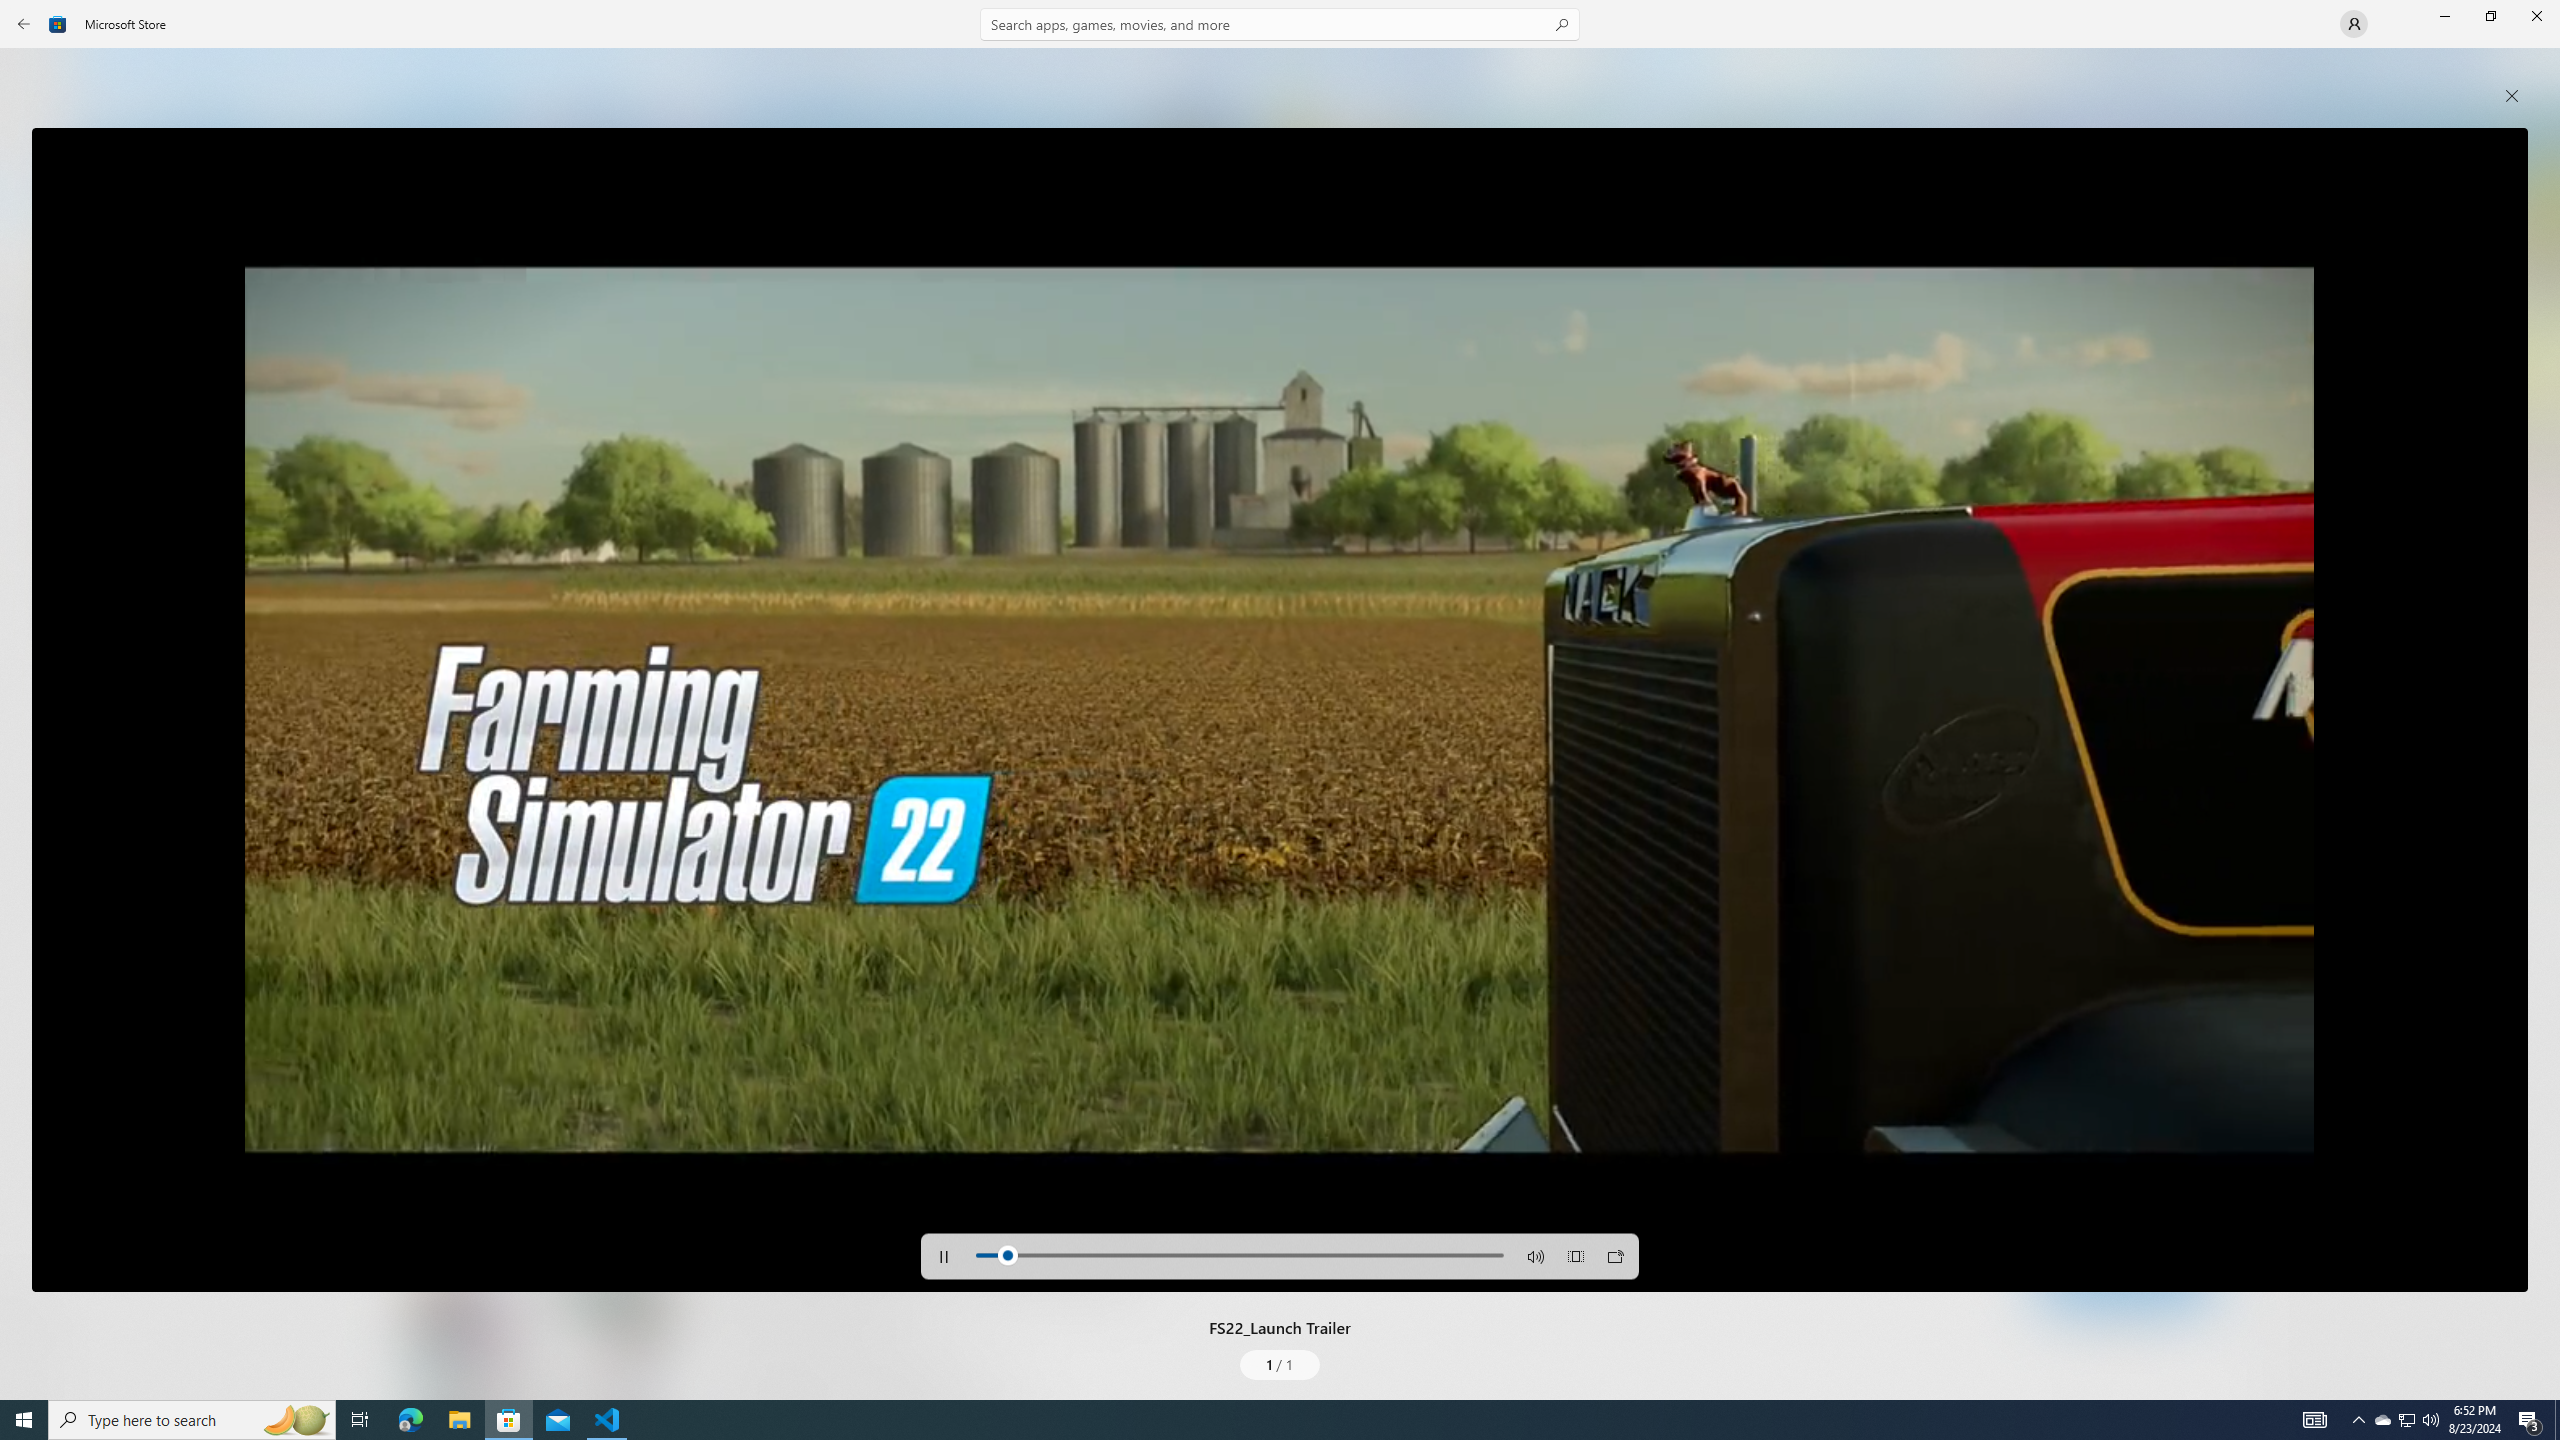  What do you see at coordinates (768, 1141) in the screenshot?
I see `Play with Game Pass` at bounding box center [768, 1141].